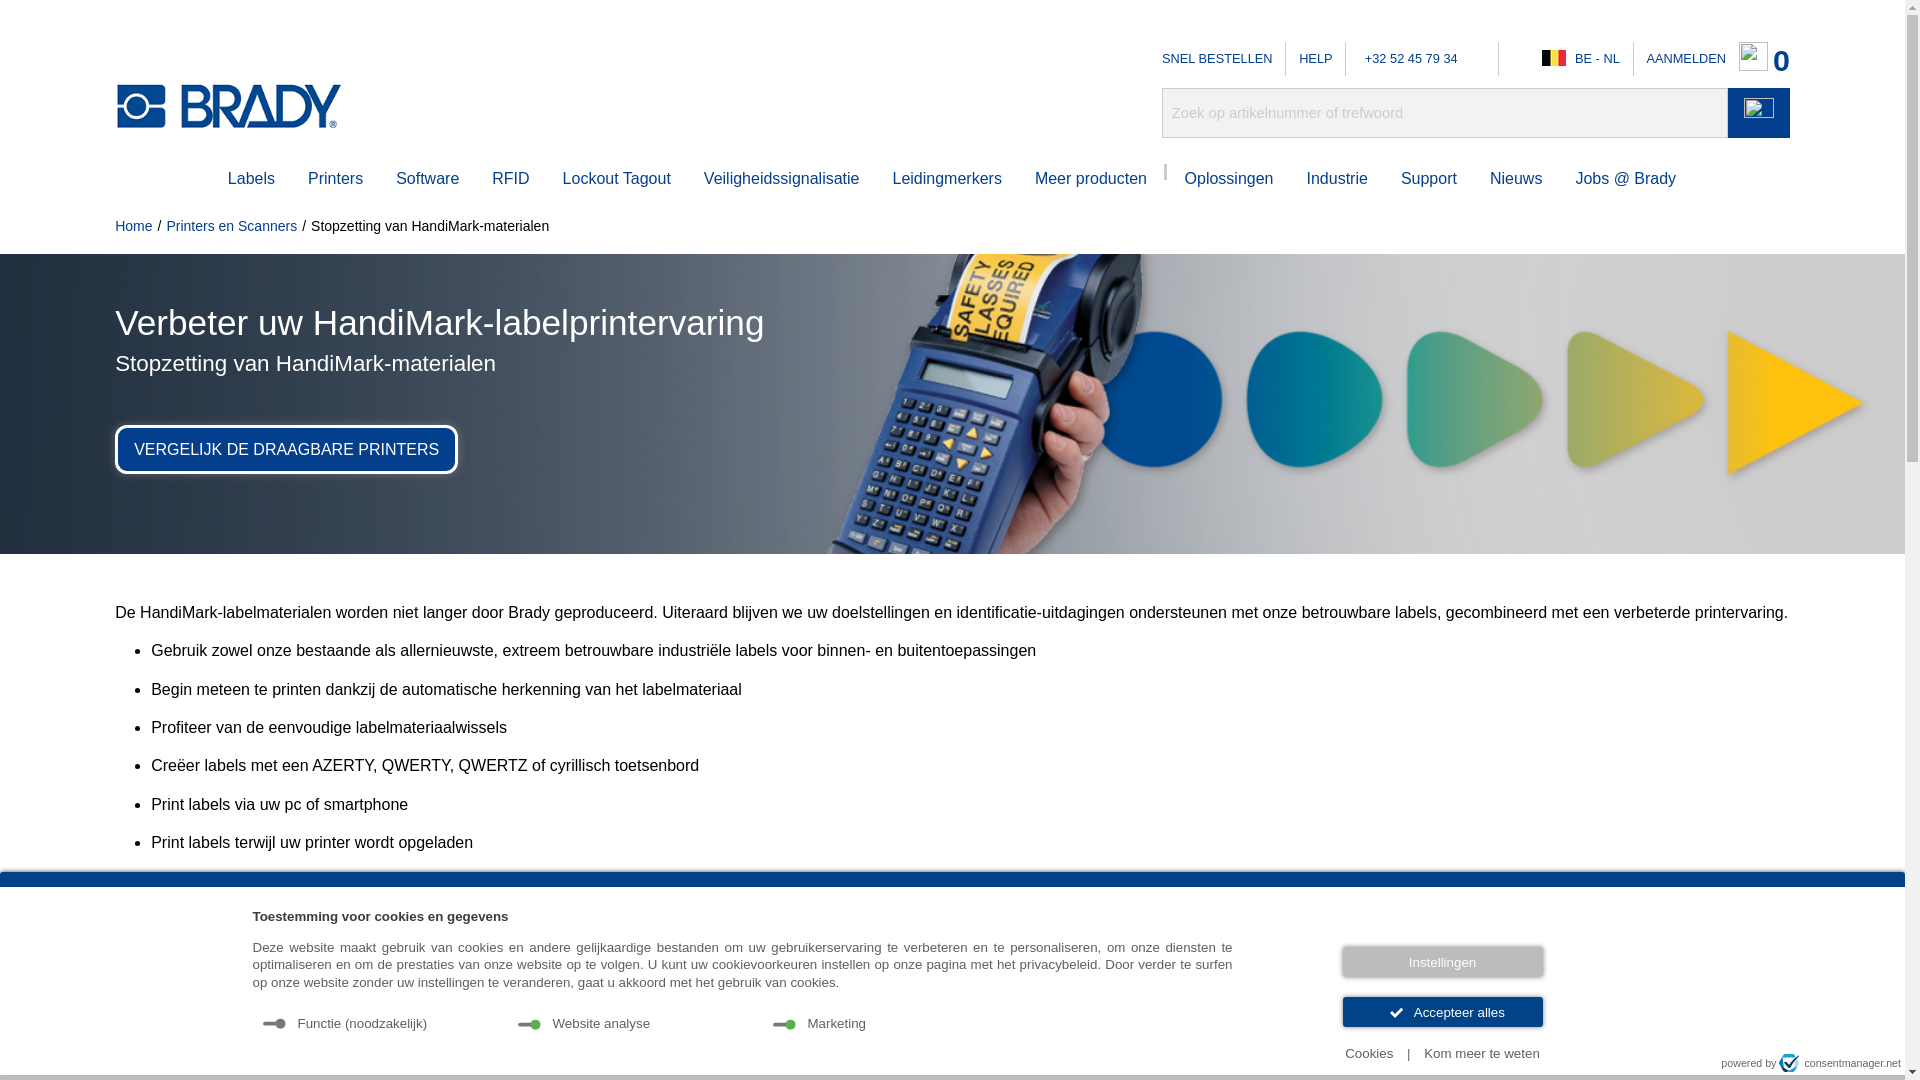  I want to click on SkipNavLinkText, so click(52, 30).